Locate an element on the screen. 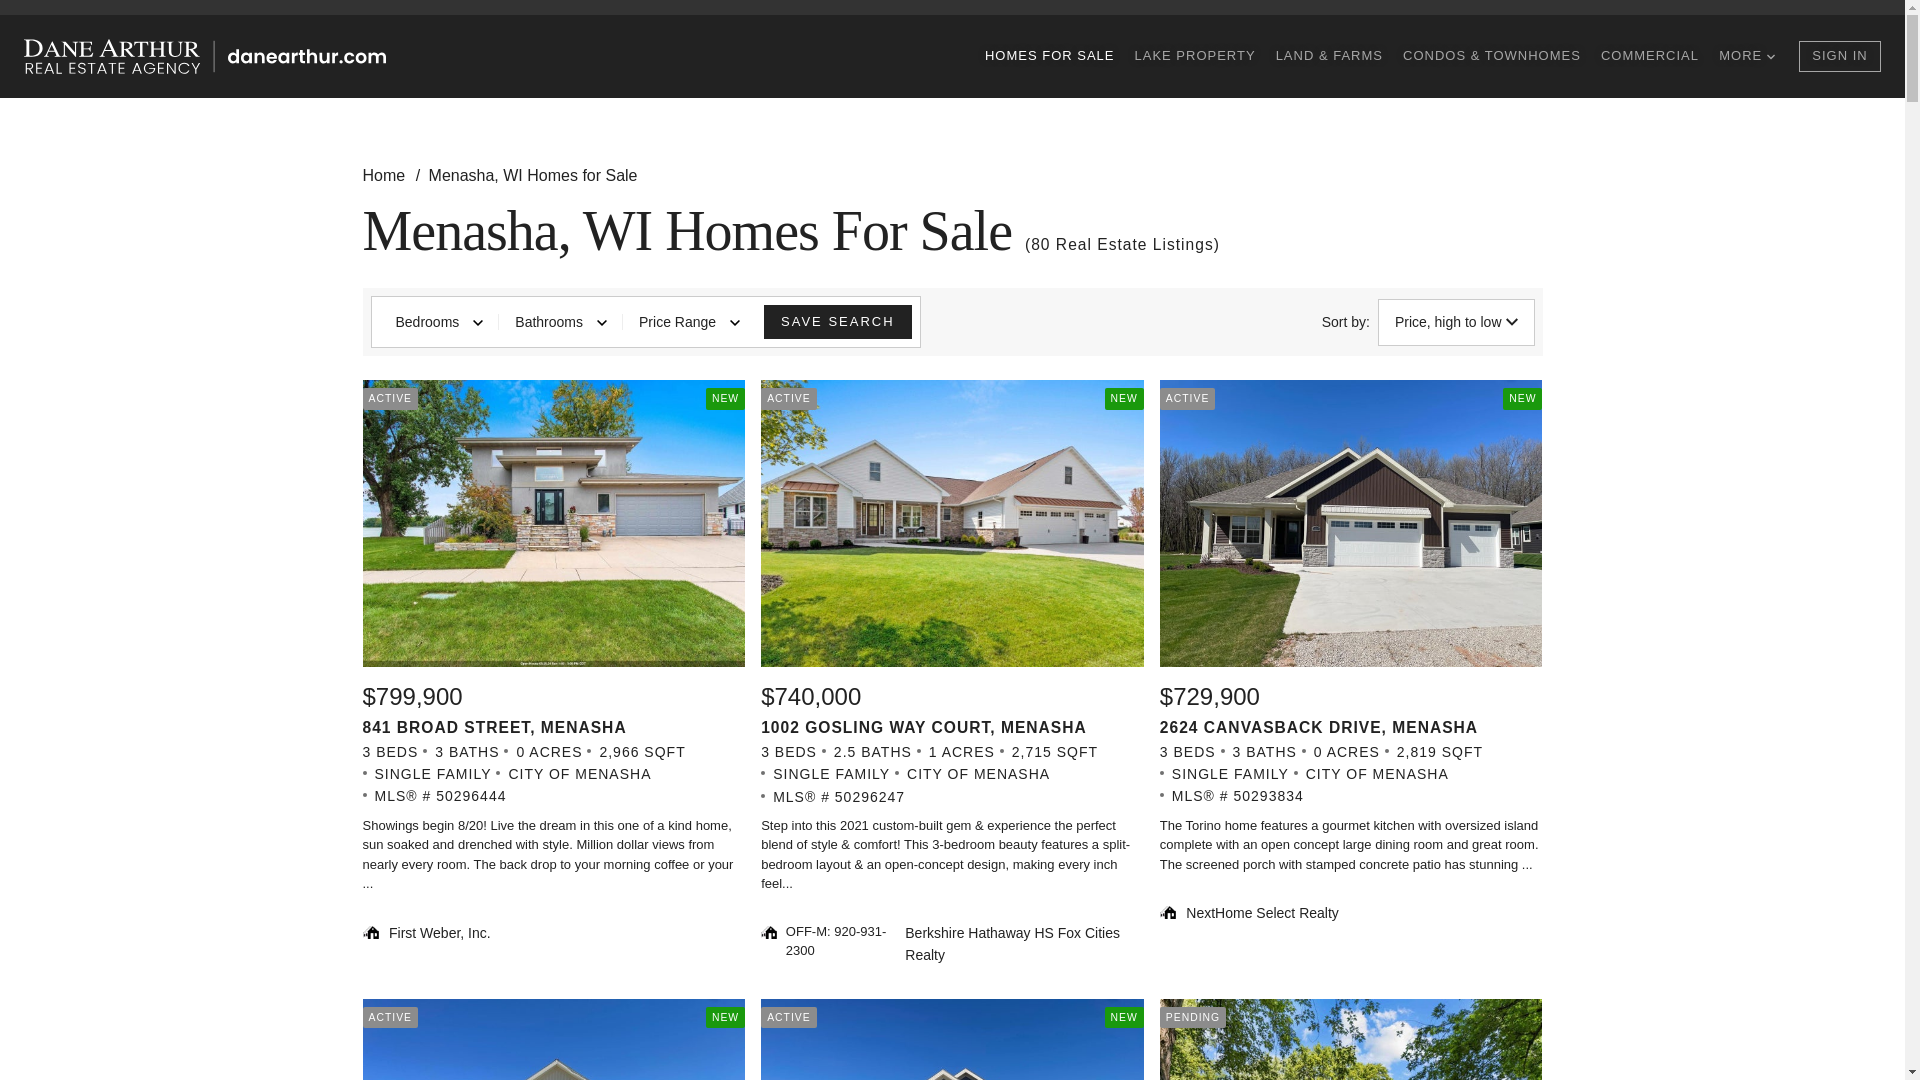 The image size is (1920, 1080). Price, high to low is located at coordinates (1456, 322).